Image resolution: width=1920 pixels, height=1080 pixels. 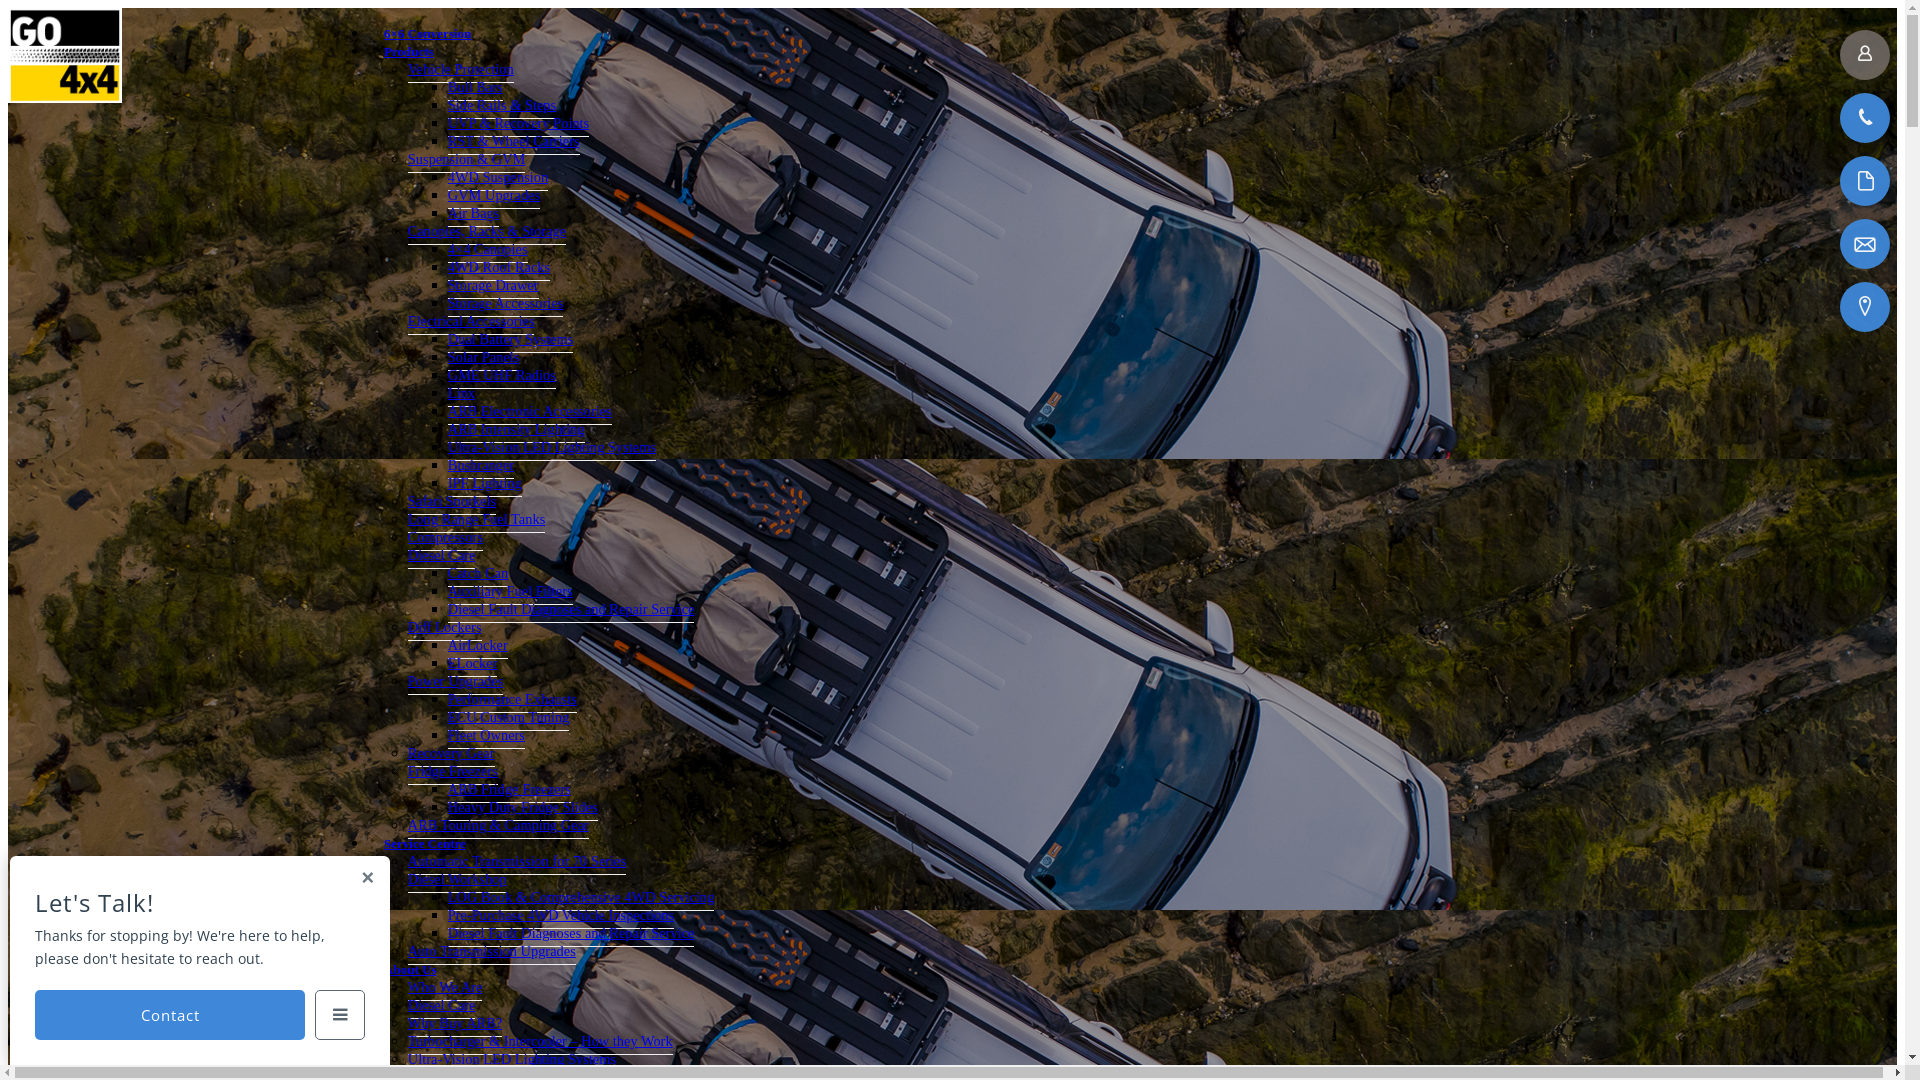 I want to click on Catch Can, so click(x=478, y=574).